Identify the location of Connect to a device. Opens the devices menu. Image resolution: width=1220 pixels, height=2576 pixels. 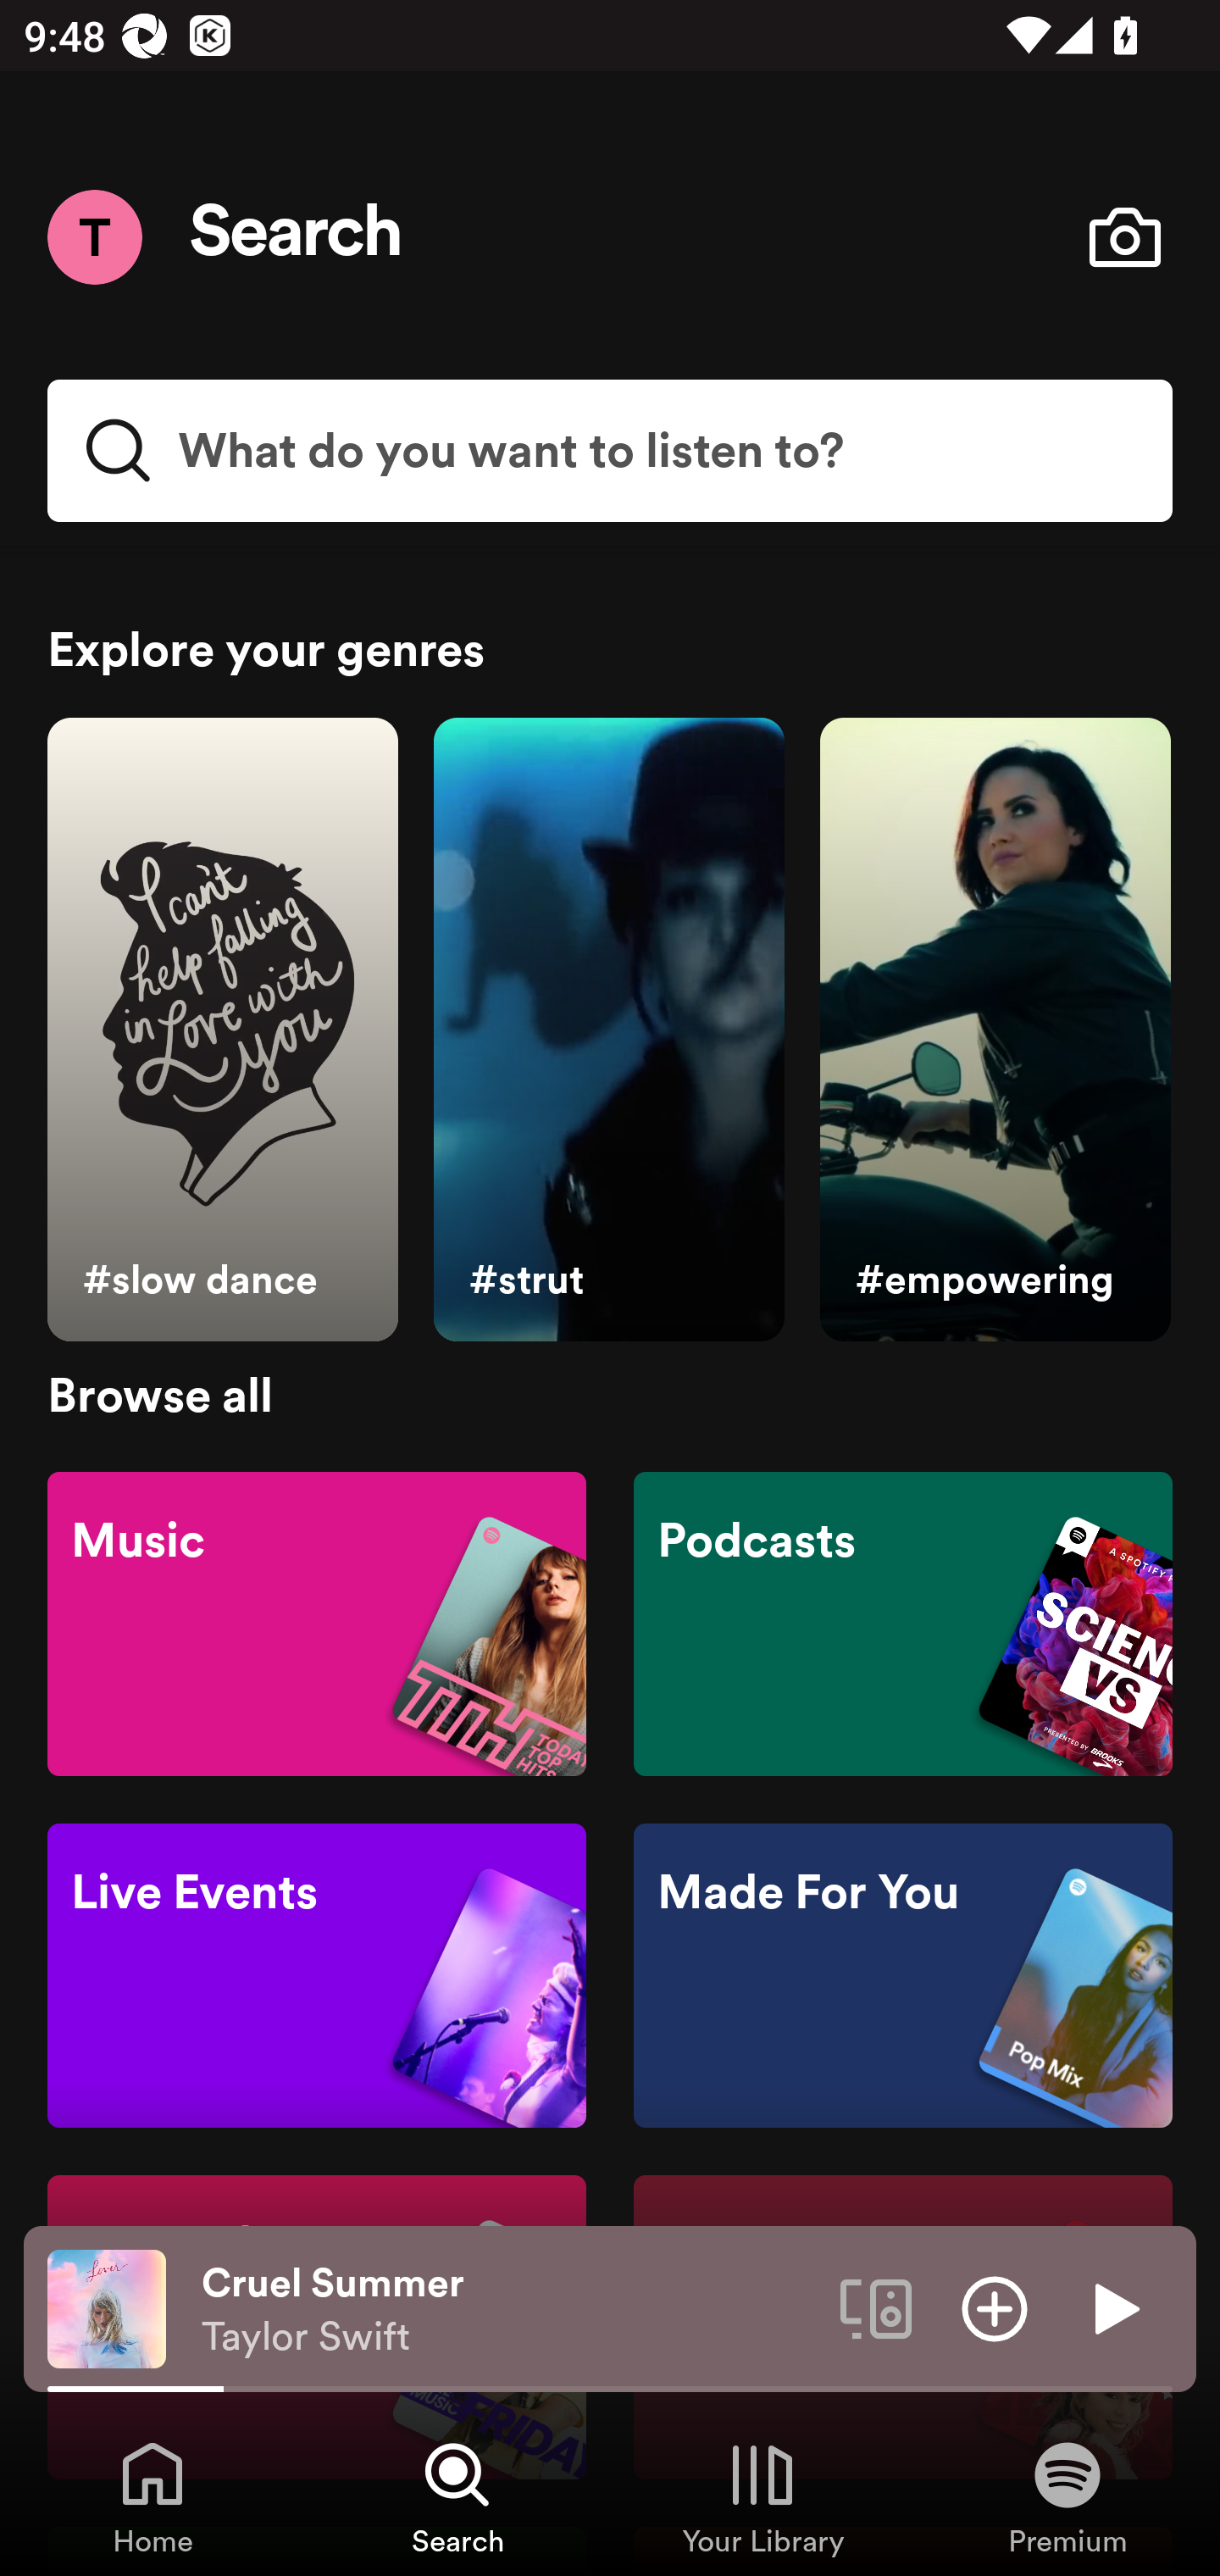
(876, 2307).